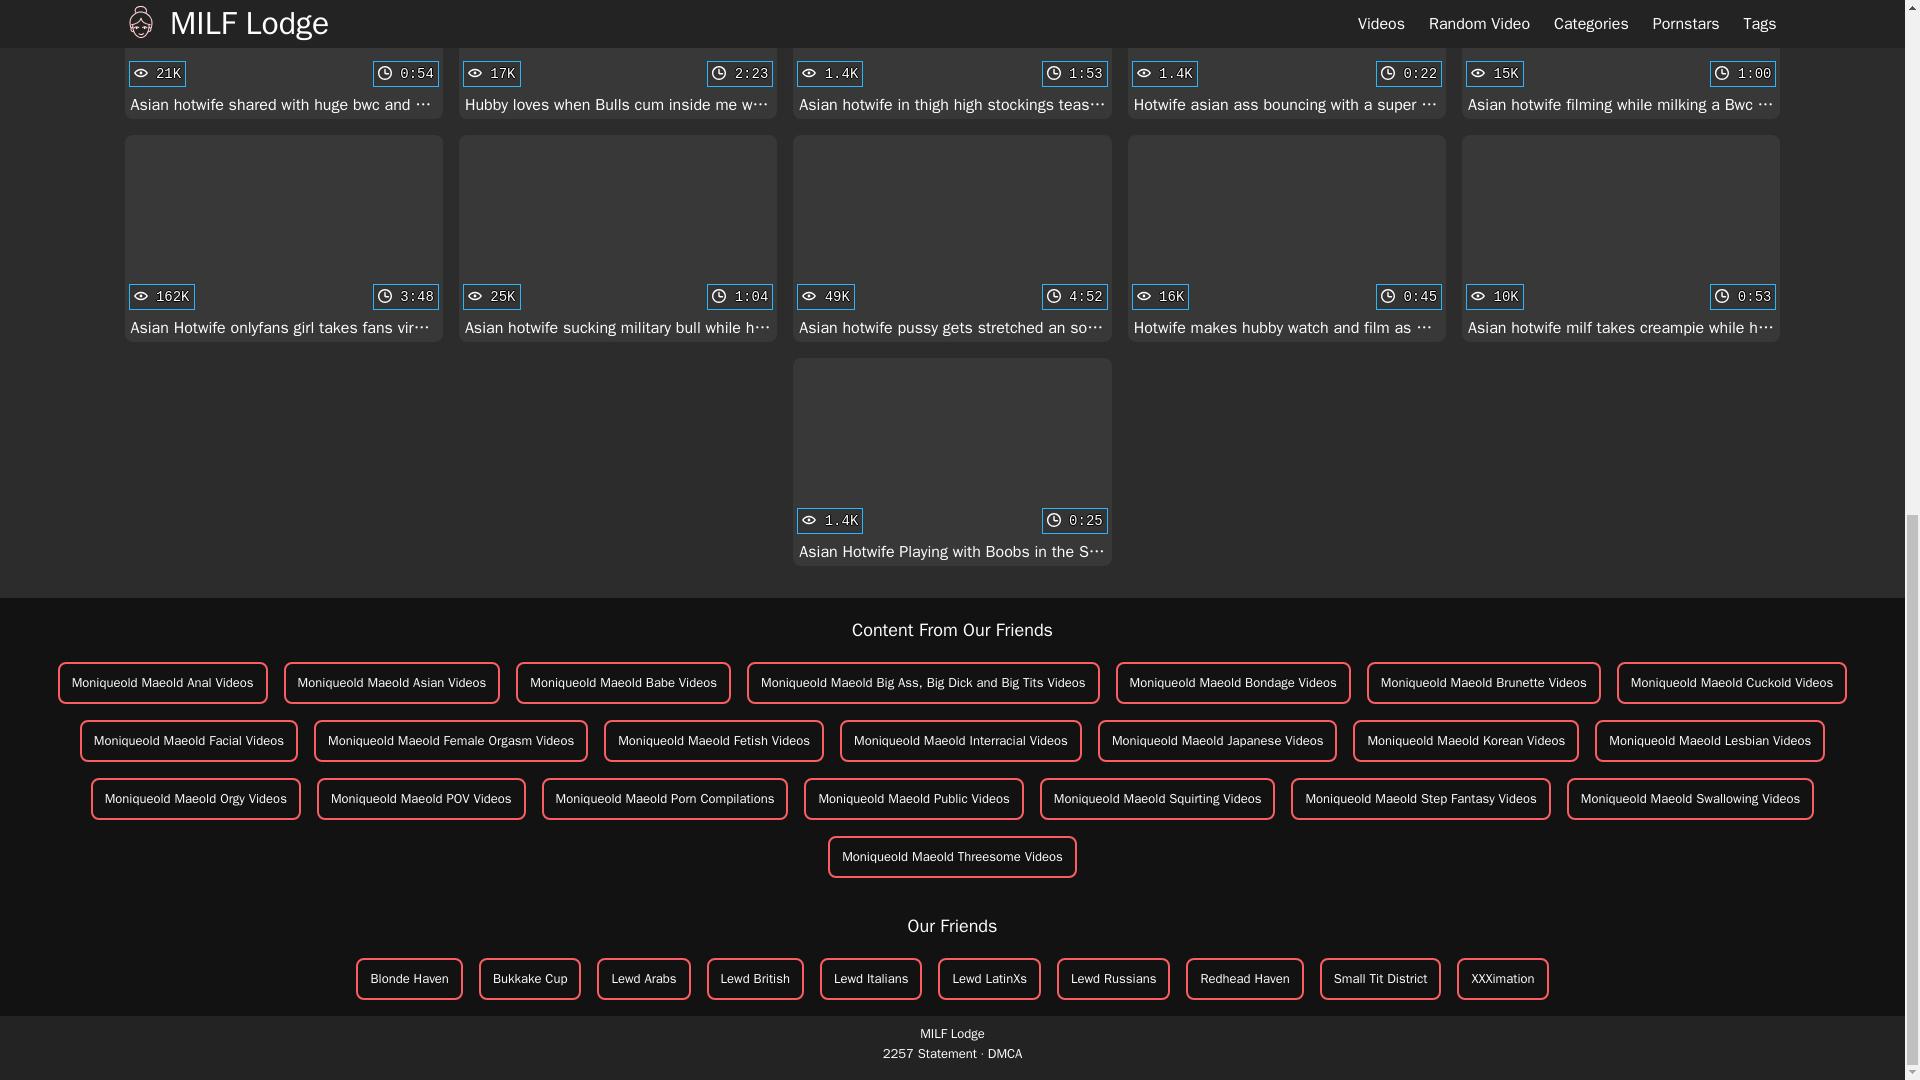 The width and height of the screenshot is (1920, 1080). I want to click on Hotwife asian ass bouncing with a super wet pussy, so click(923, 683).